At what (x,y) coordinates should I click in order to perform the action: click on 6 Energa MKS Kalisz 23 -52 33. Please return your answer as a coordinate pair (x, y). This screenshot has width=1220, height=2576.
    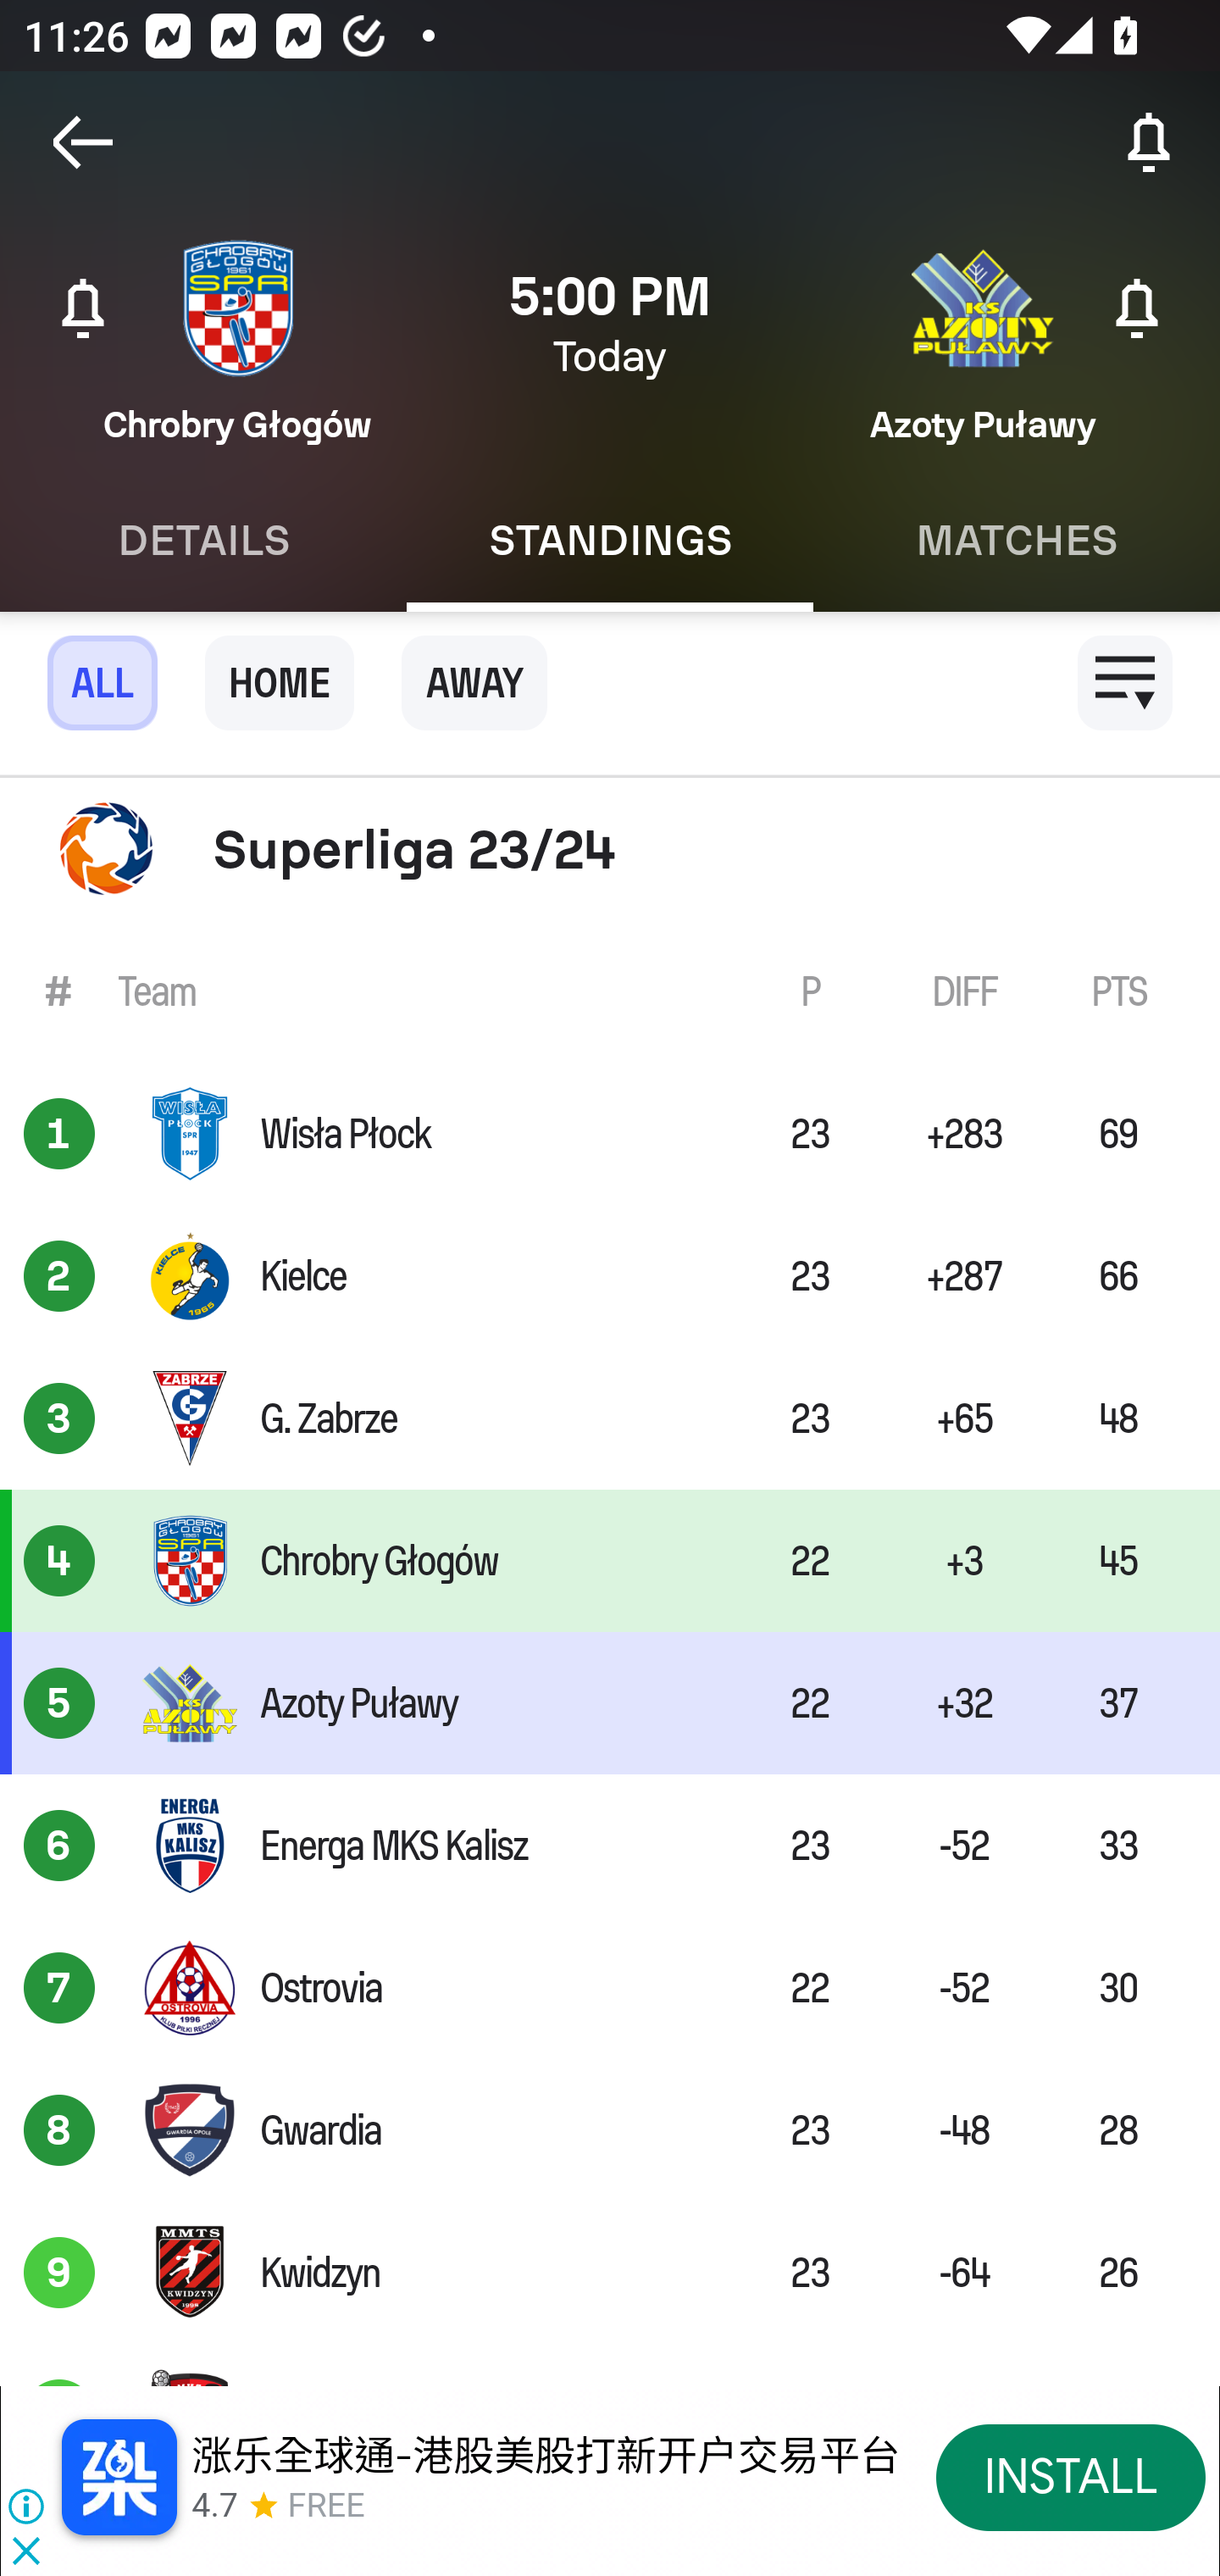
    Looking at the image, I should click on (610, 1846).